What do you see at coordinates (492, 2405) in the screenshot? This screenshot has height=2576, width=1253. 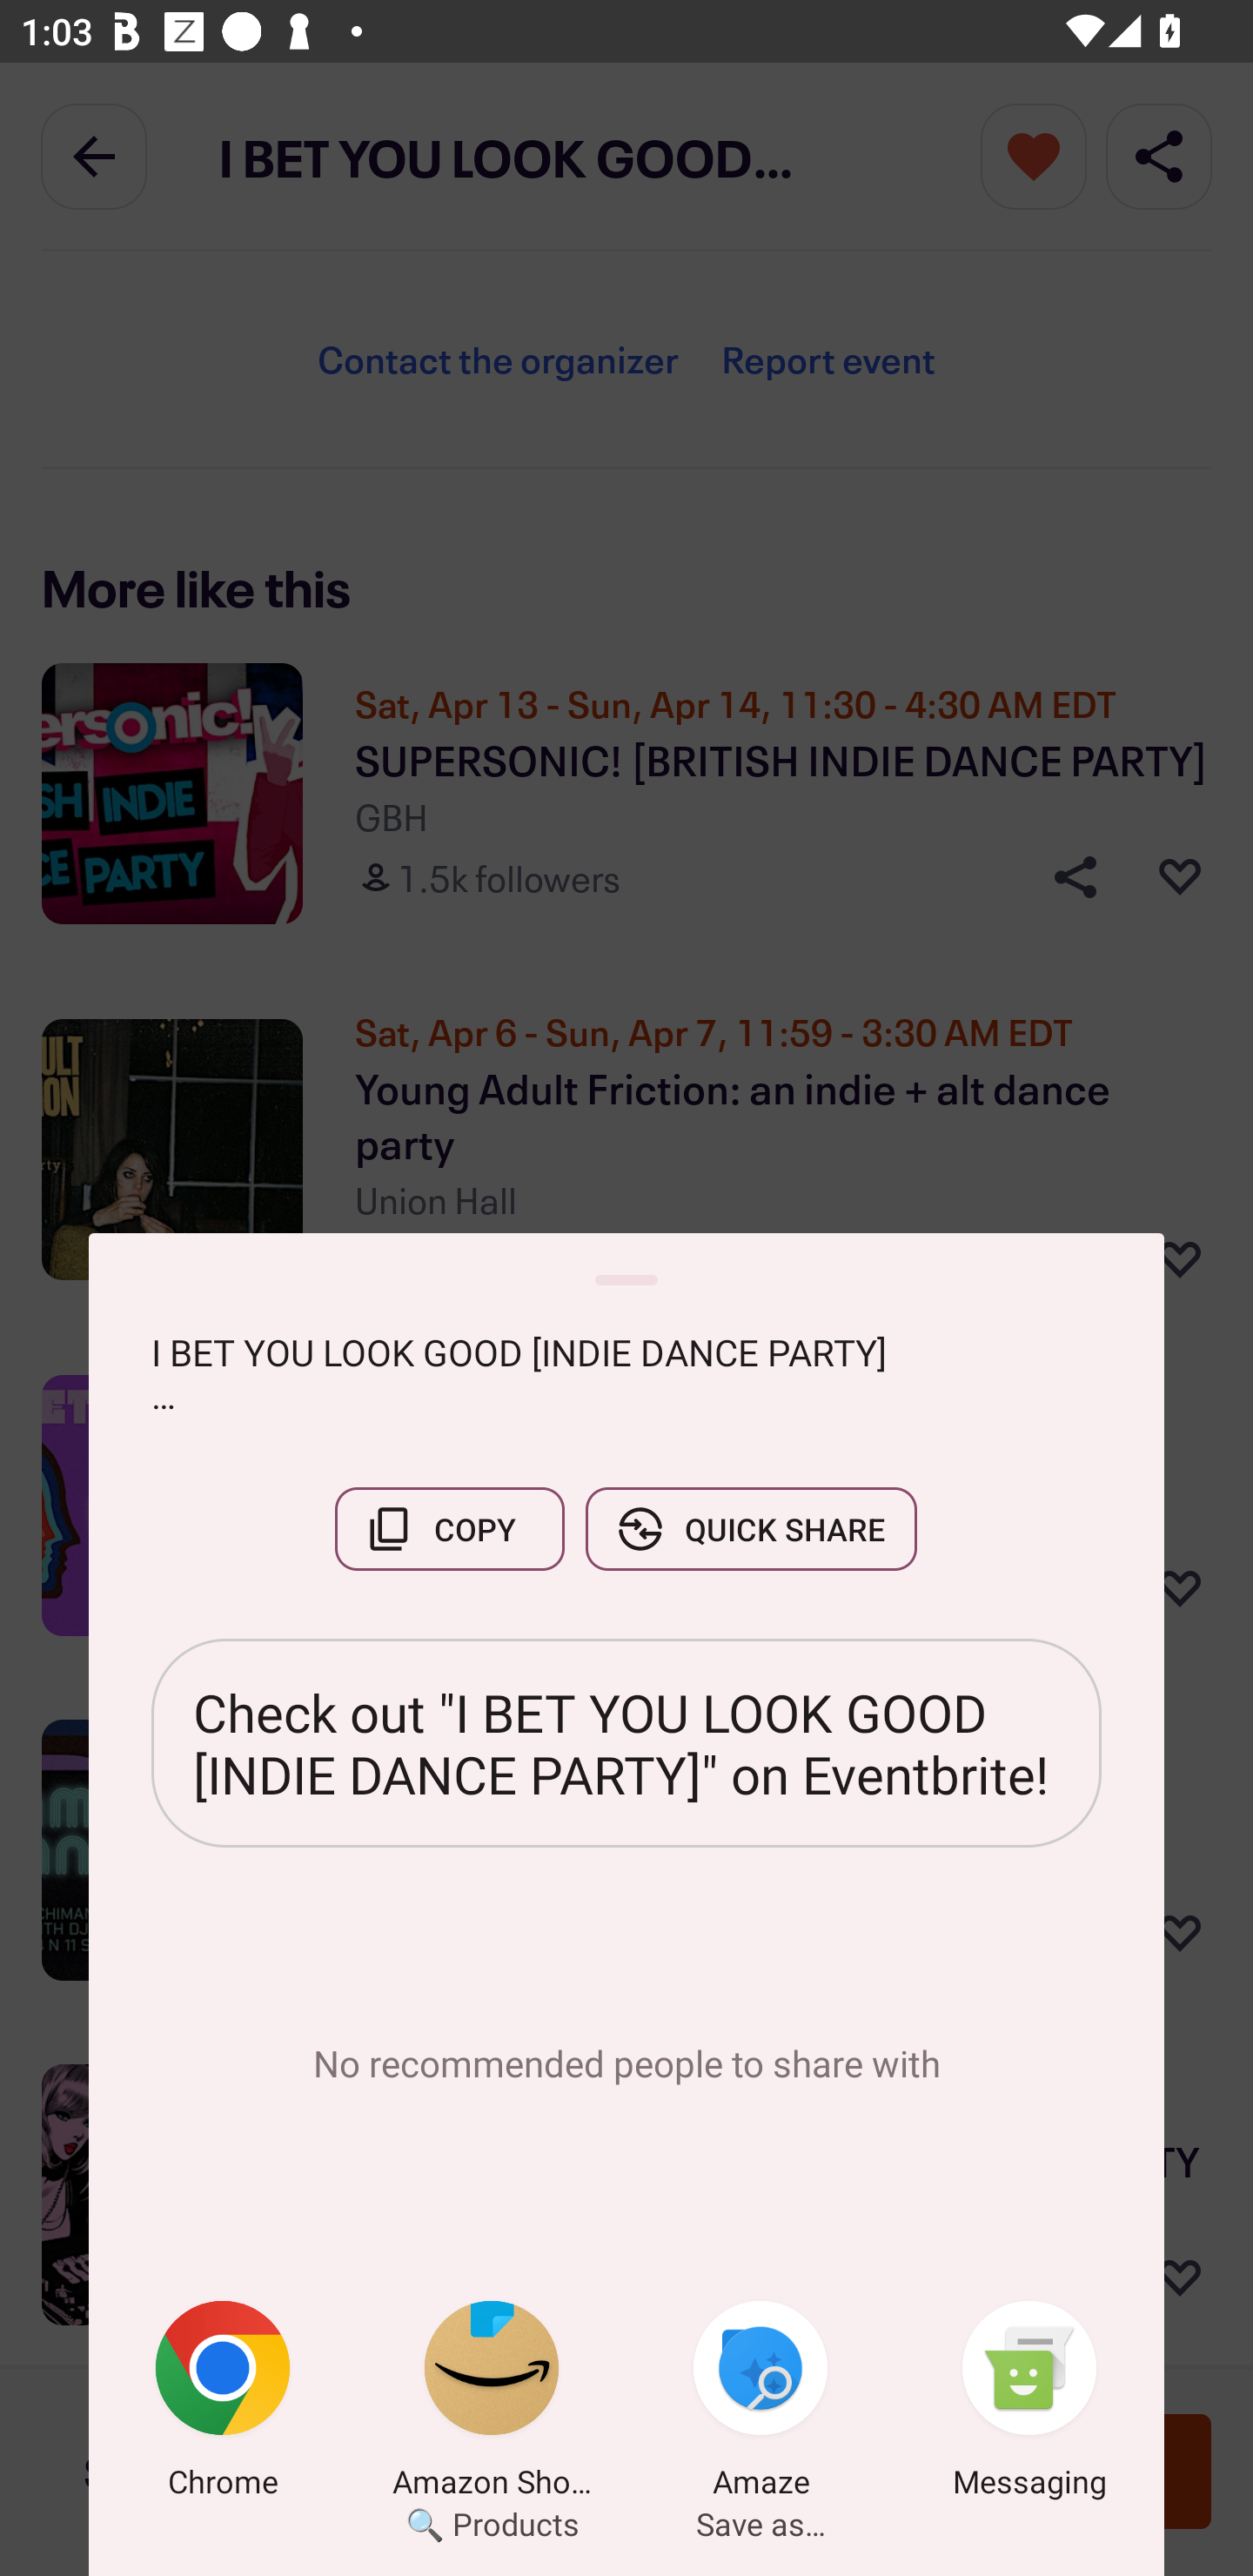 I see `Amazon Shopping 🔍 Products` at bounding box center [492, 2405].